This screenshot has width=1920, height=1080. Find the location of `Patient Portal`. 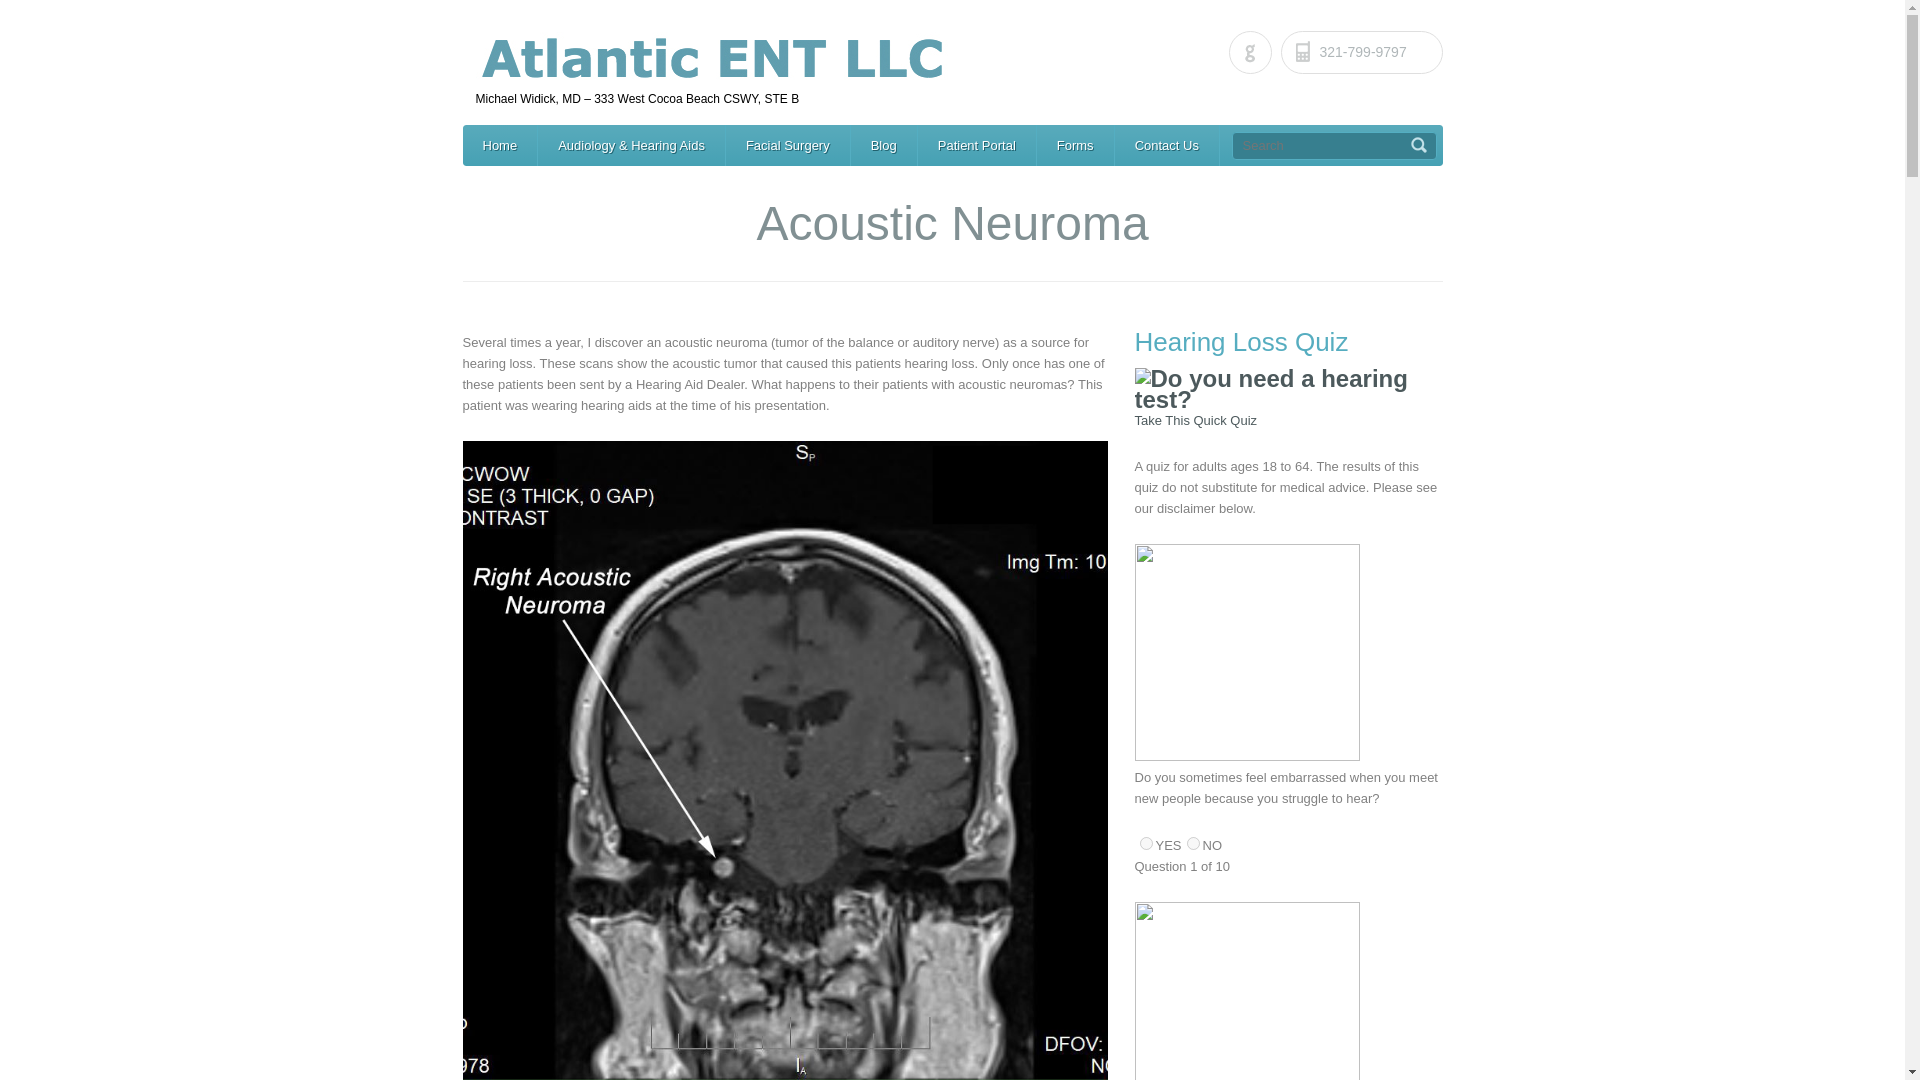

Patient Portal is located at coordinates (976, 146).